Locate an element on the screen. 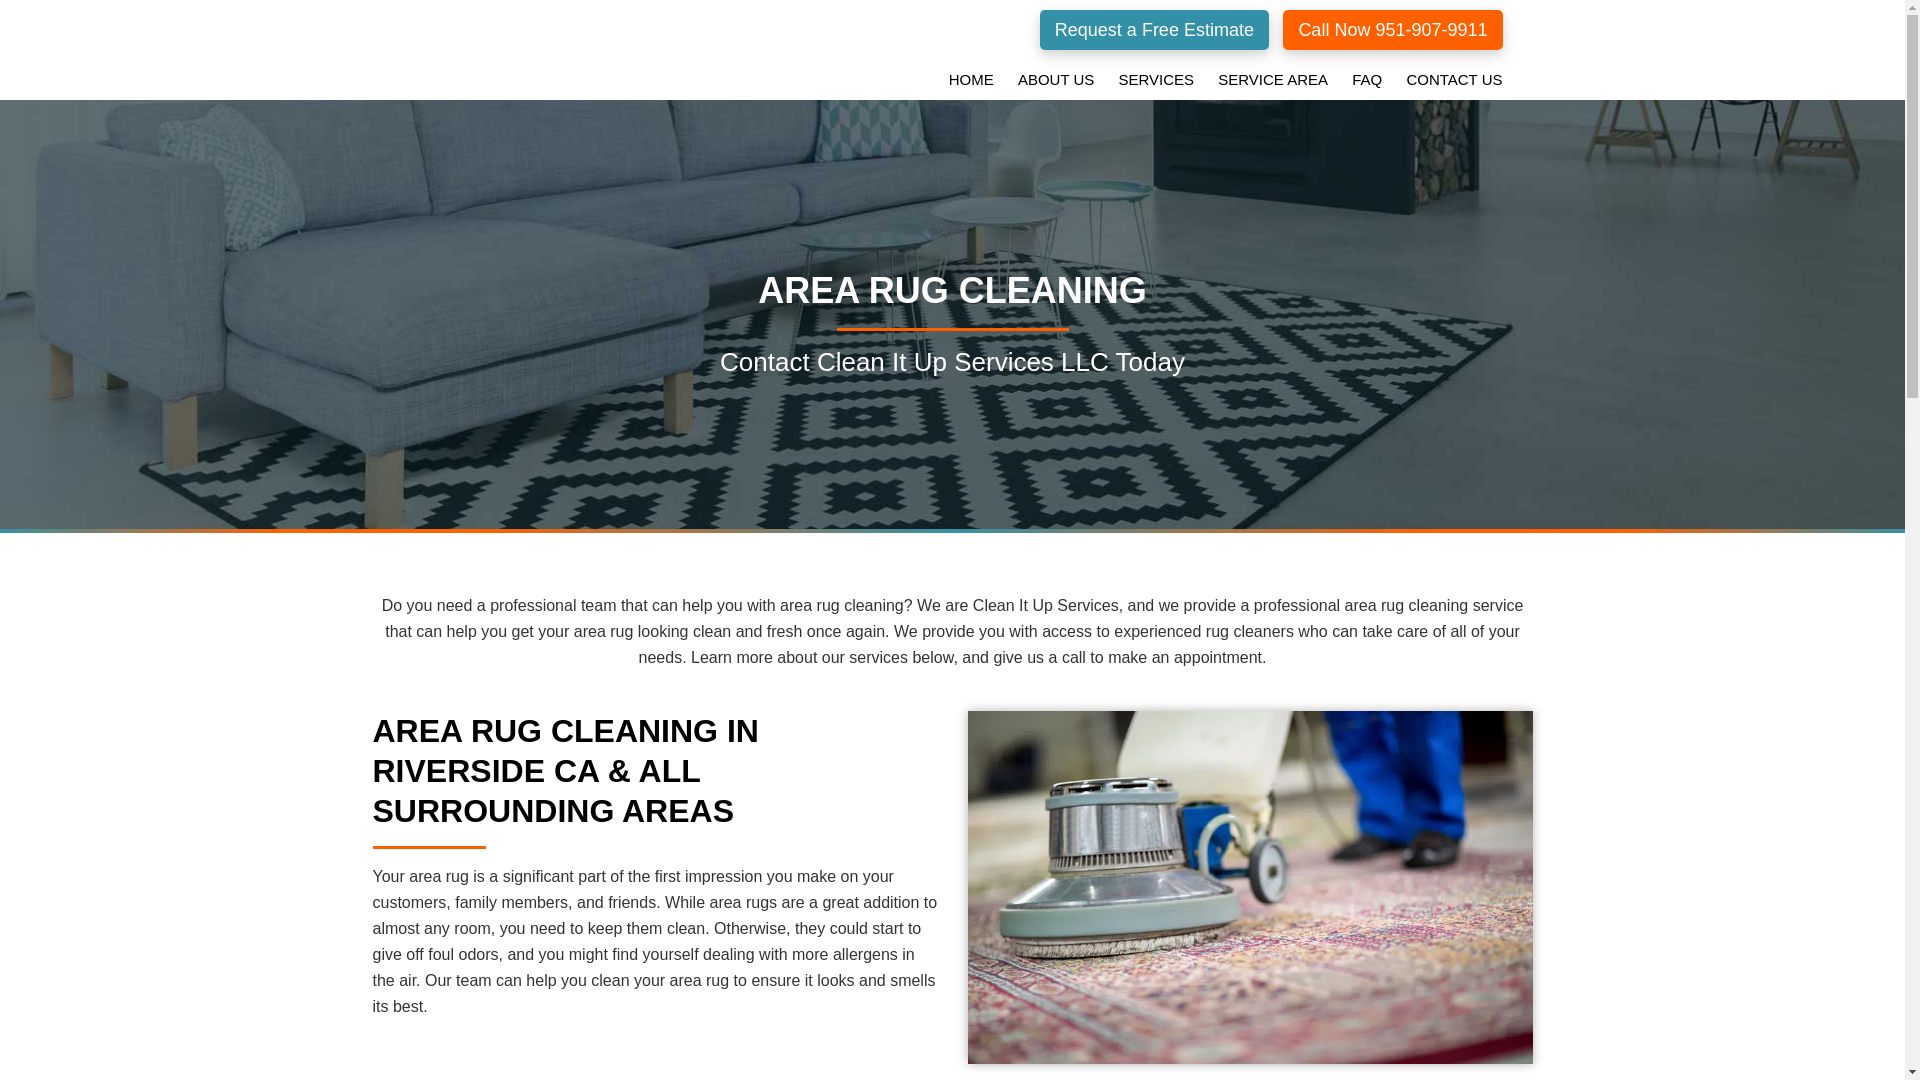  SERVICE AREA is located at coordinates (1272, 79).